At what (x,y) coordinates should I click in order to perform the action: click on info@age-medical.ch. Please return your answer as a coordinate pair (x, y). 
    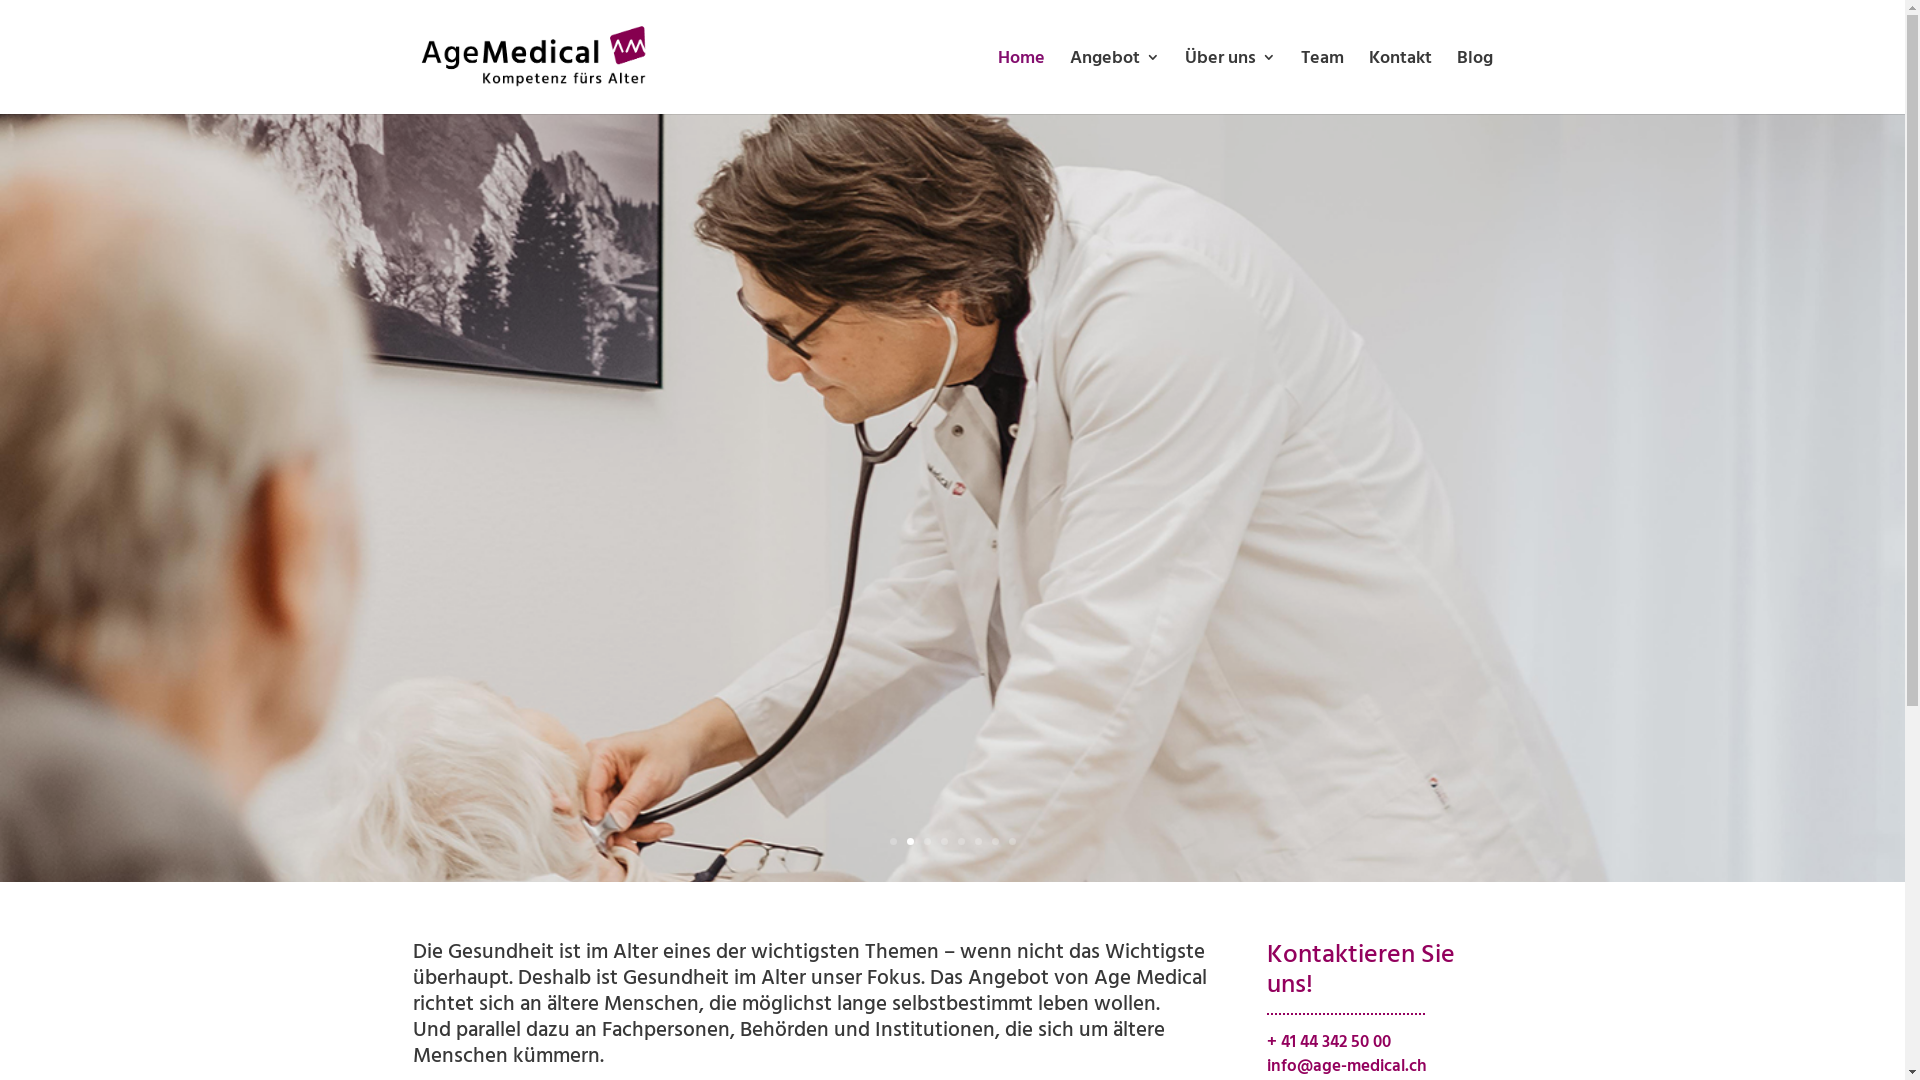
    Looking at the image, I should click on (1347, 1064).